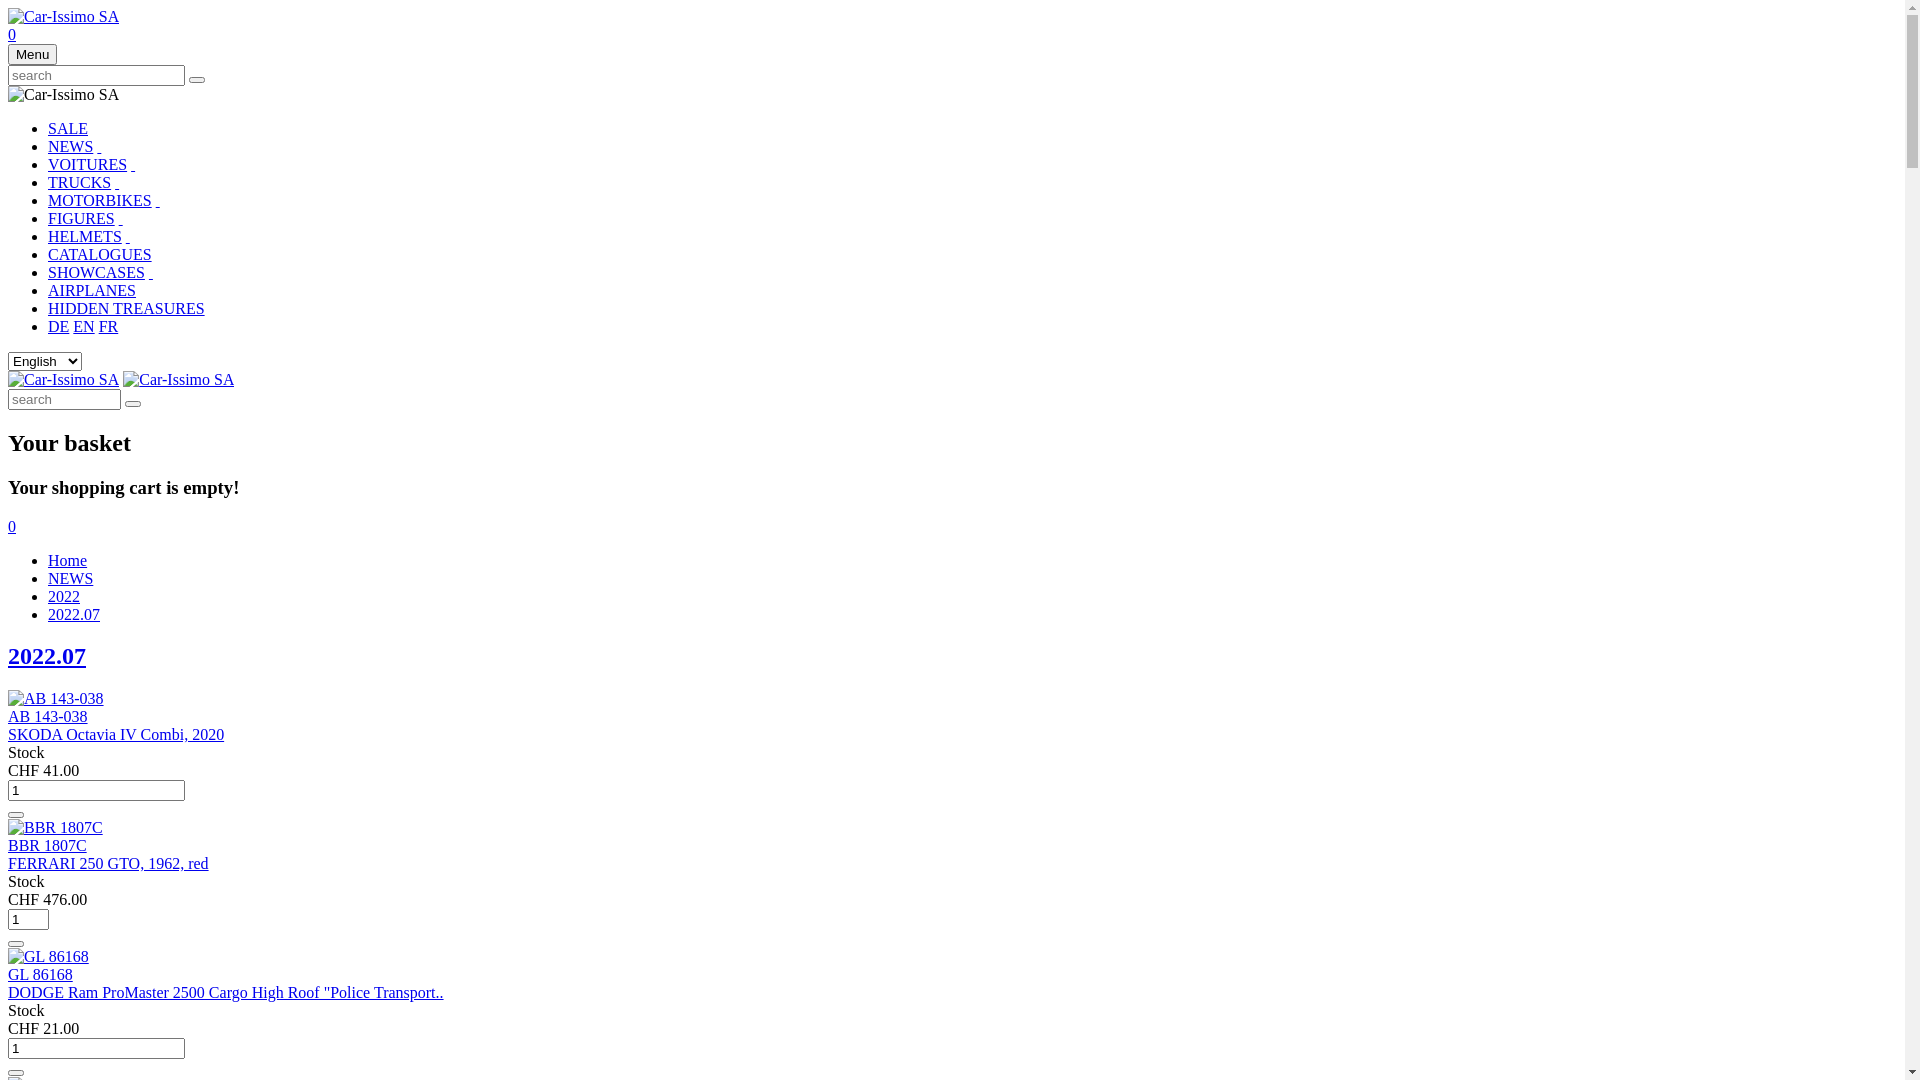  Describe the element at coordinates (100, 200) in the screenshot. I see `MOTORBIKES` at that location.